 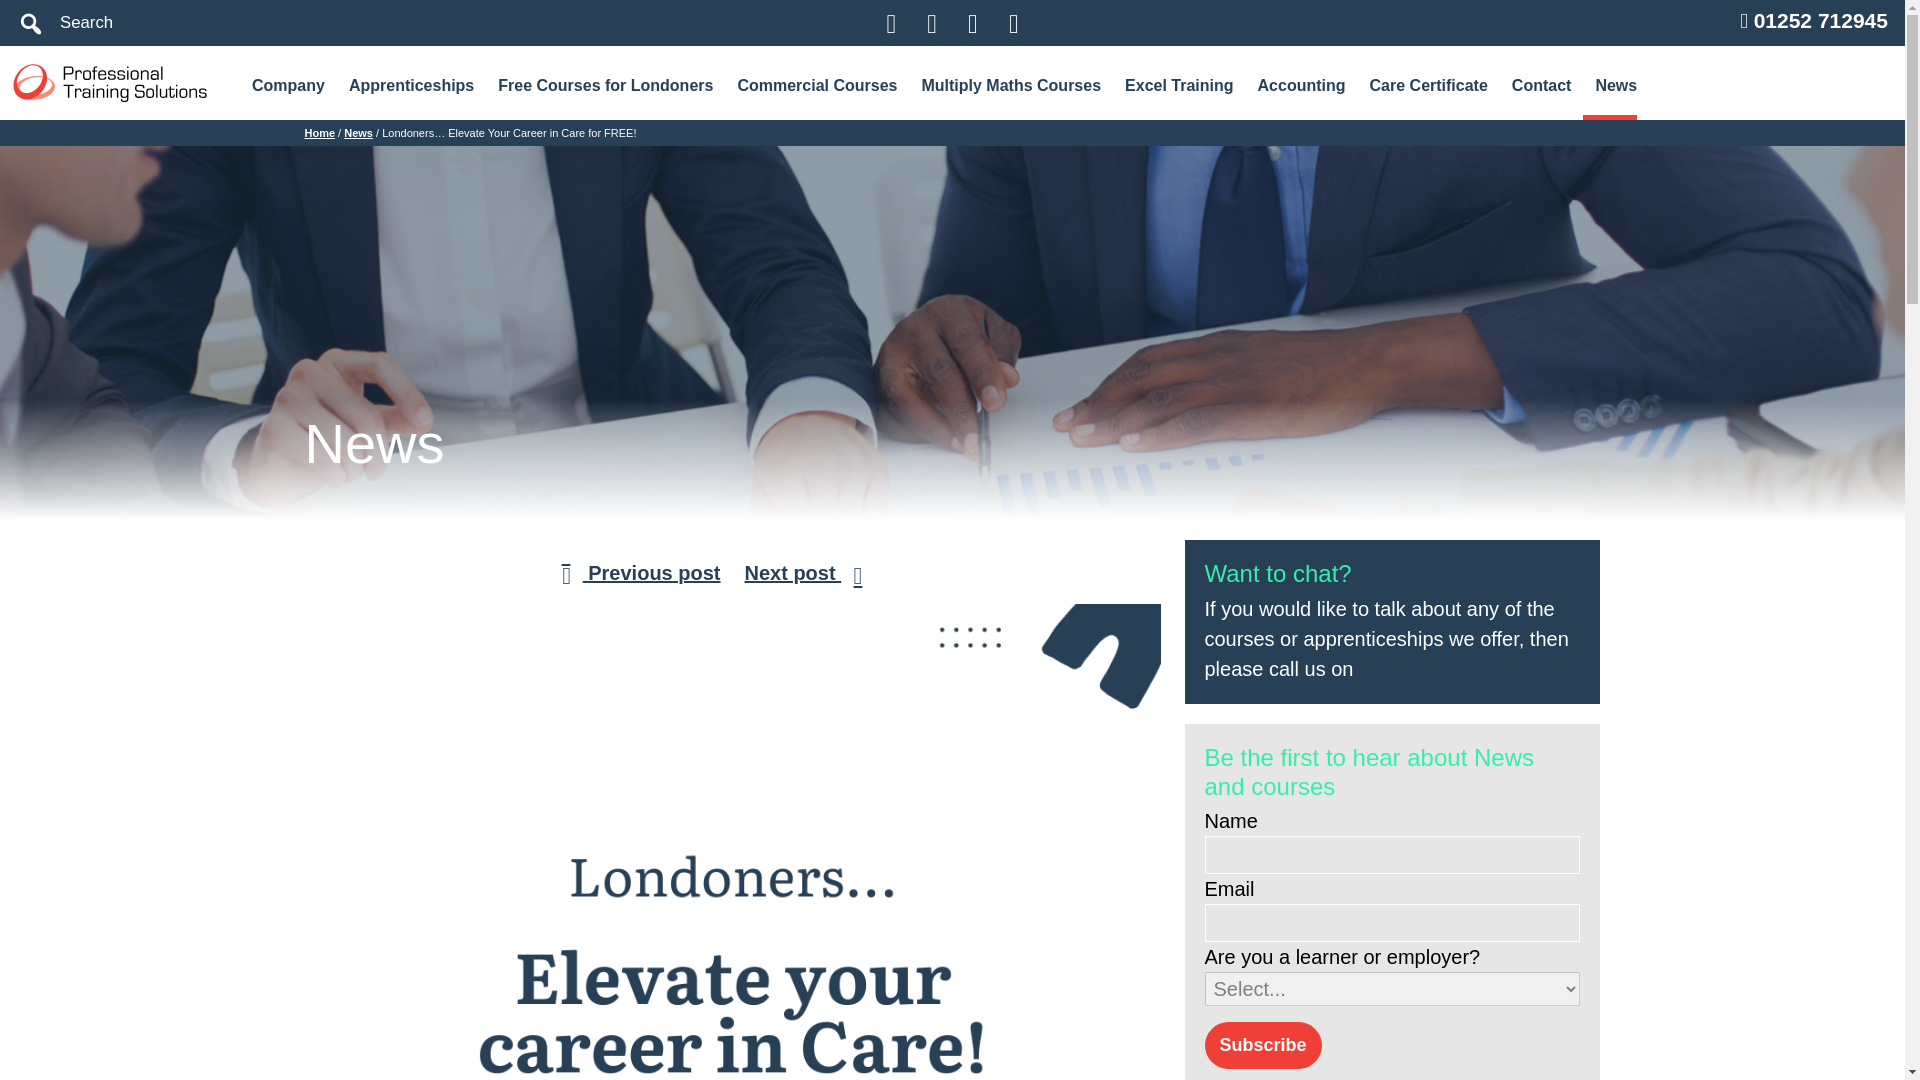 I want to click on 01252 712945, so click(x=1820, y=20).